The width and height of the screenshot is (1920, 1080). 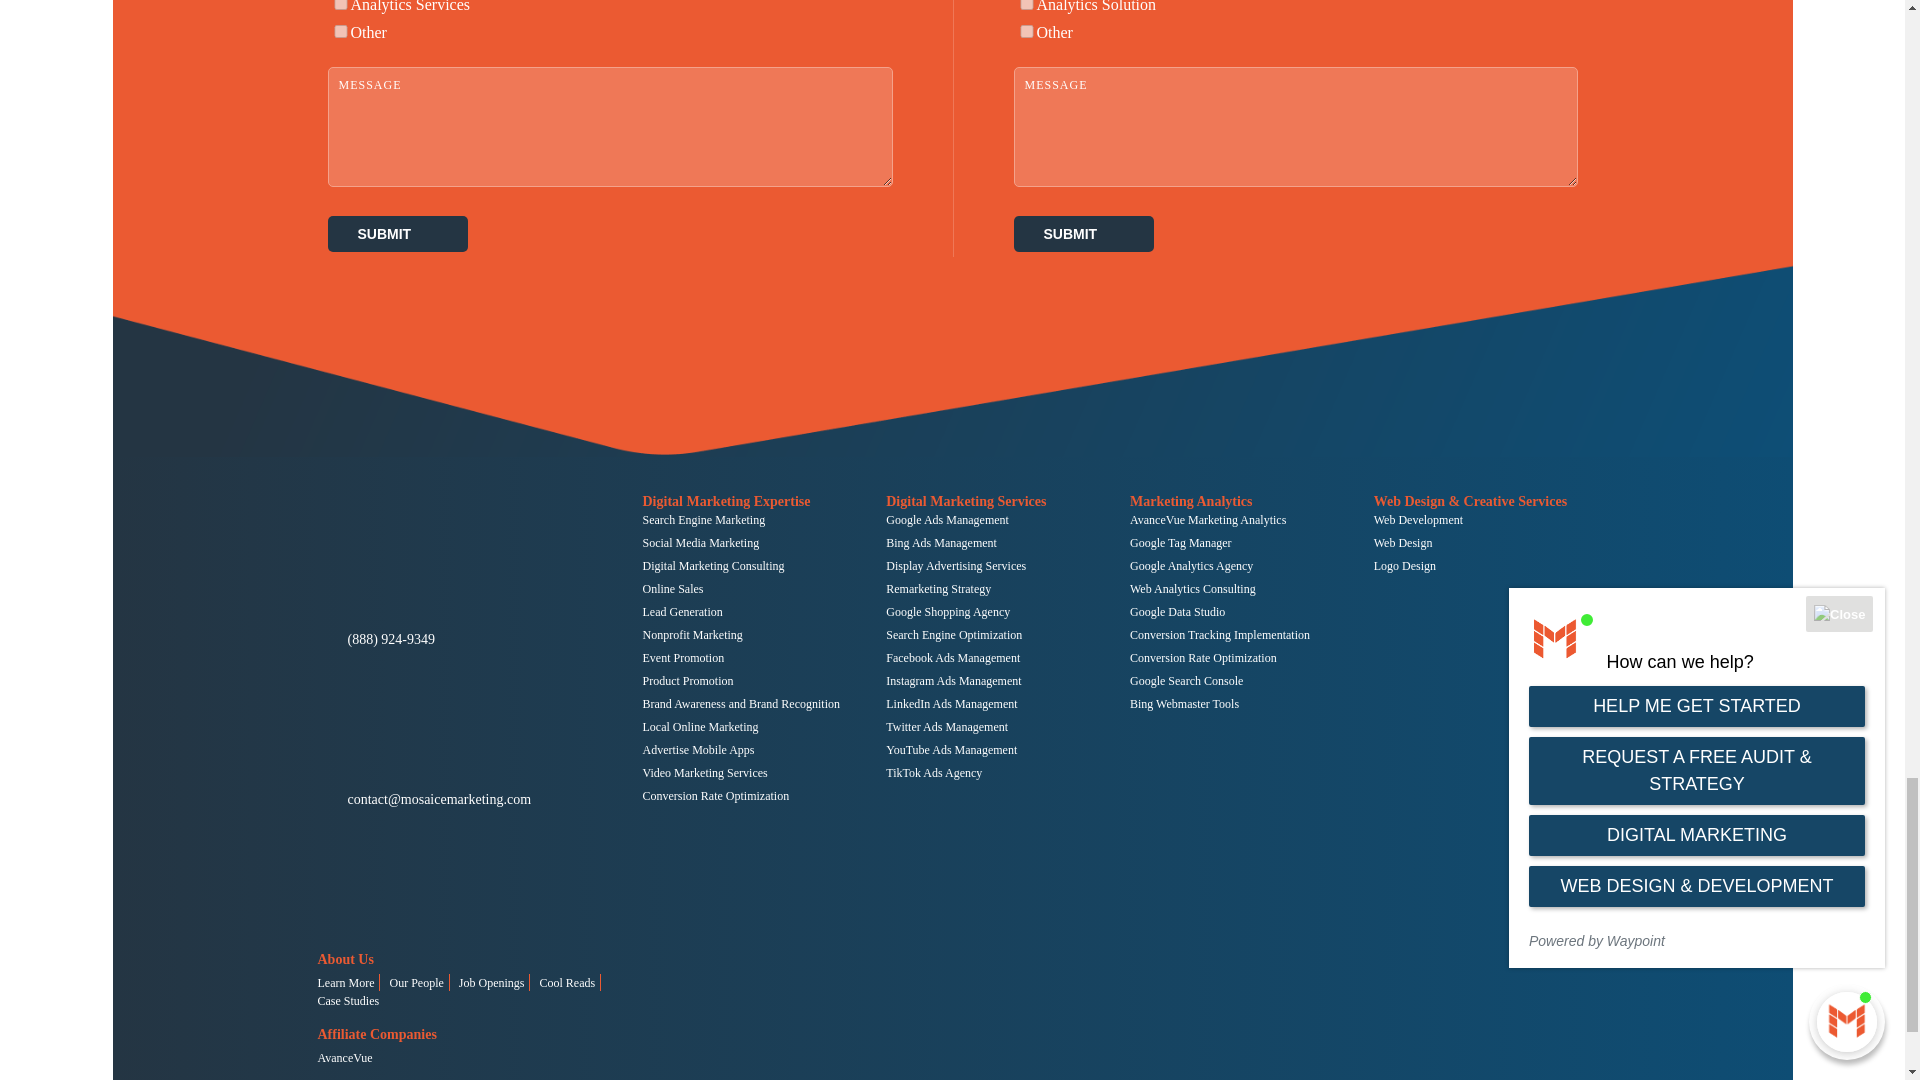 I want to click on Analytics Services, so click(x=340, y=4).